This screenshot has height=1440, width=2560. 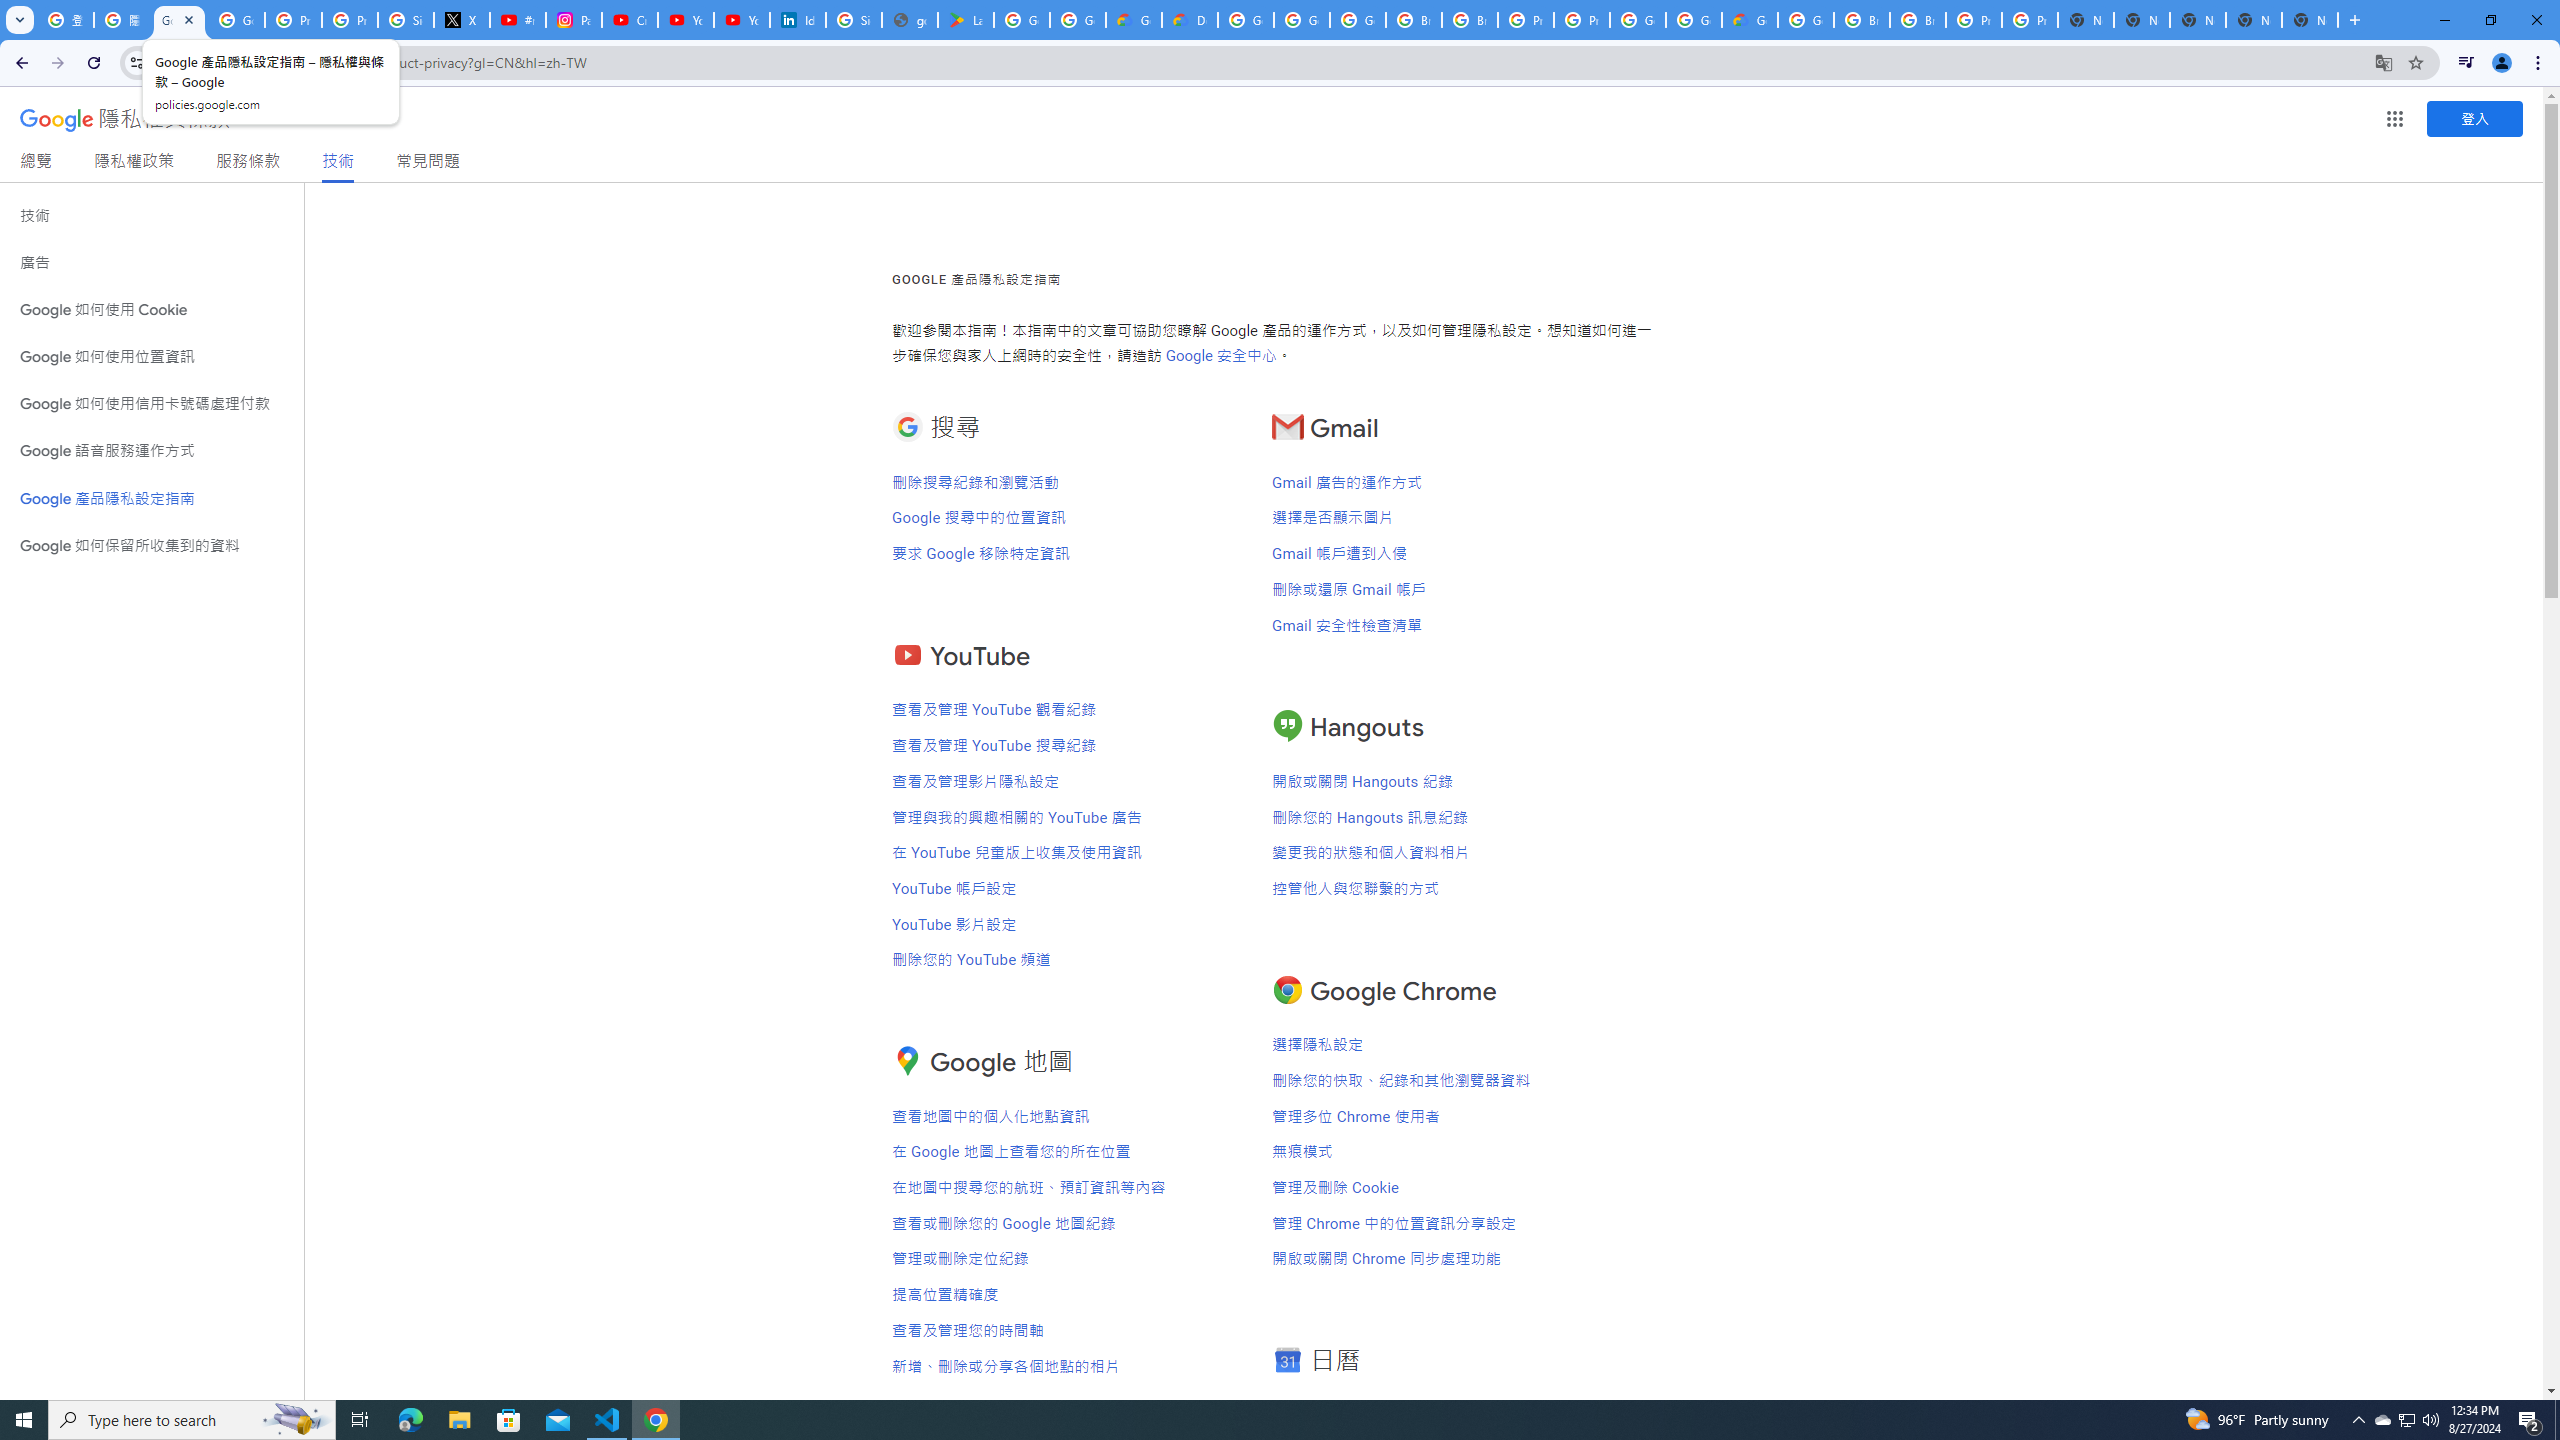 What do you see at coordinates (349, 20) in the screenshot?
I see `Privacy Help Center - Policies Help` at bounding box center [349, 20].